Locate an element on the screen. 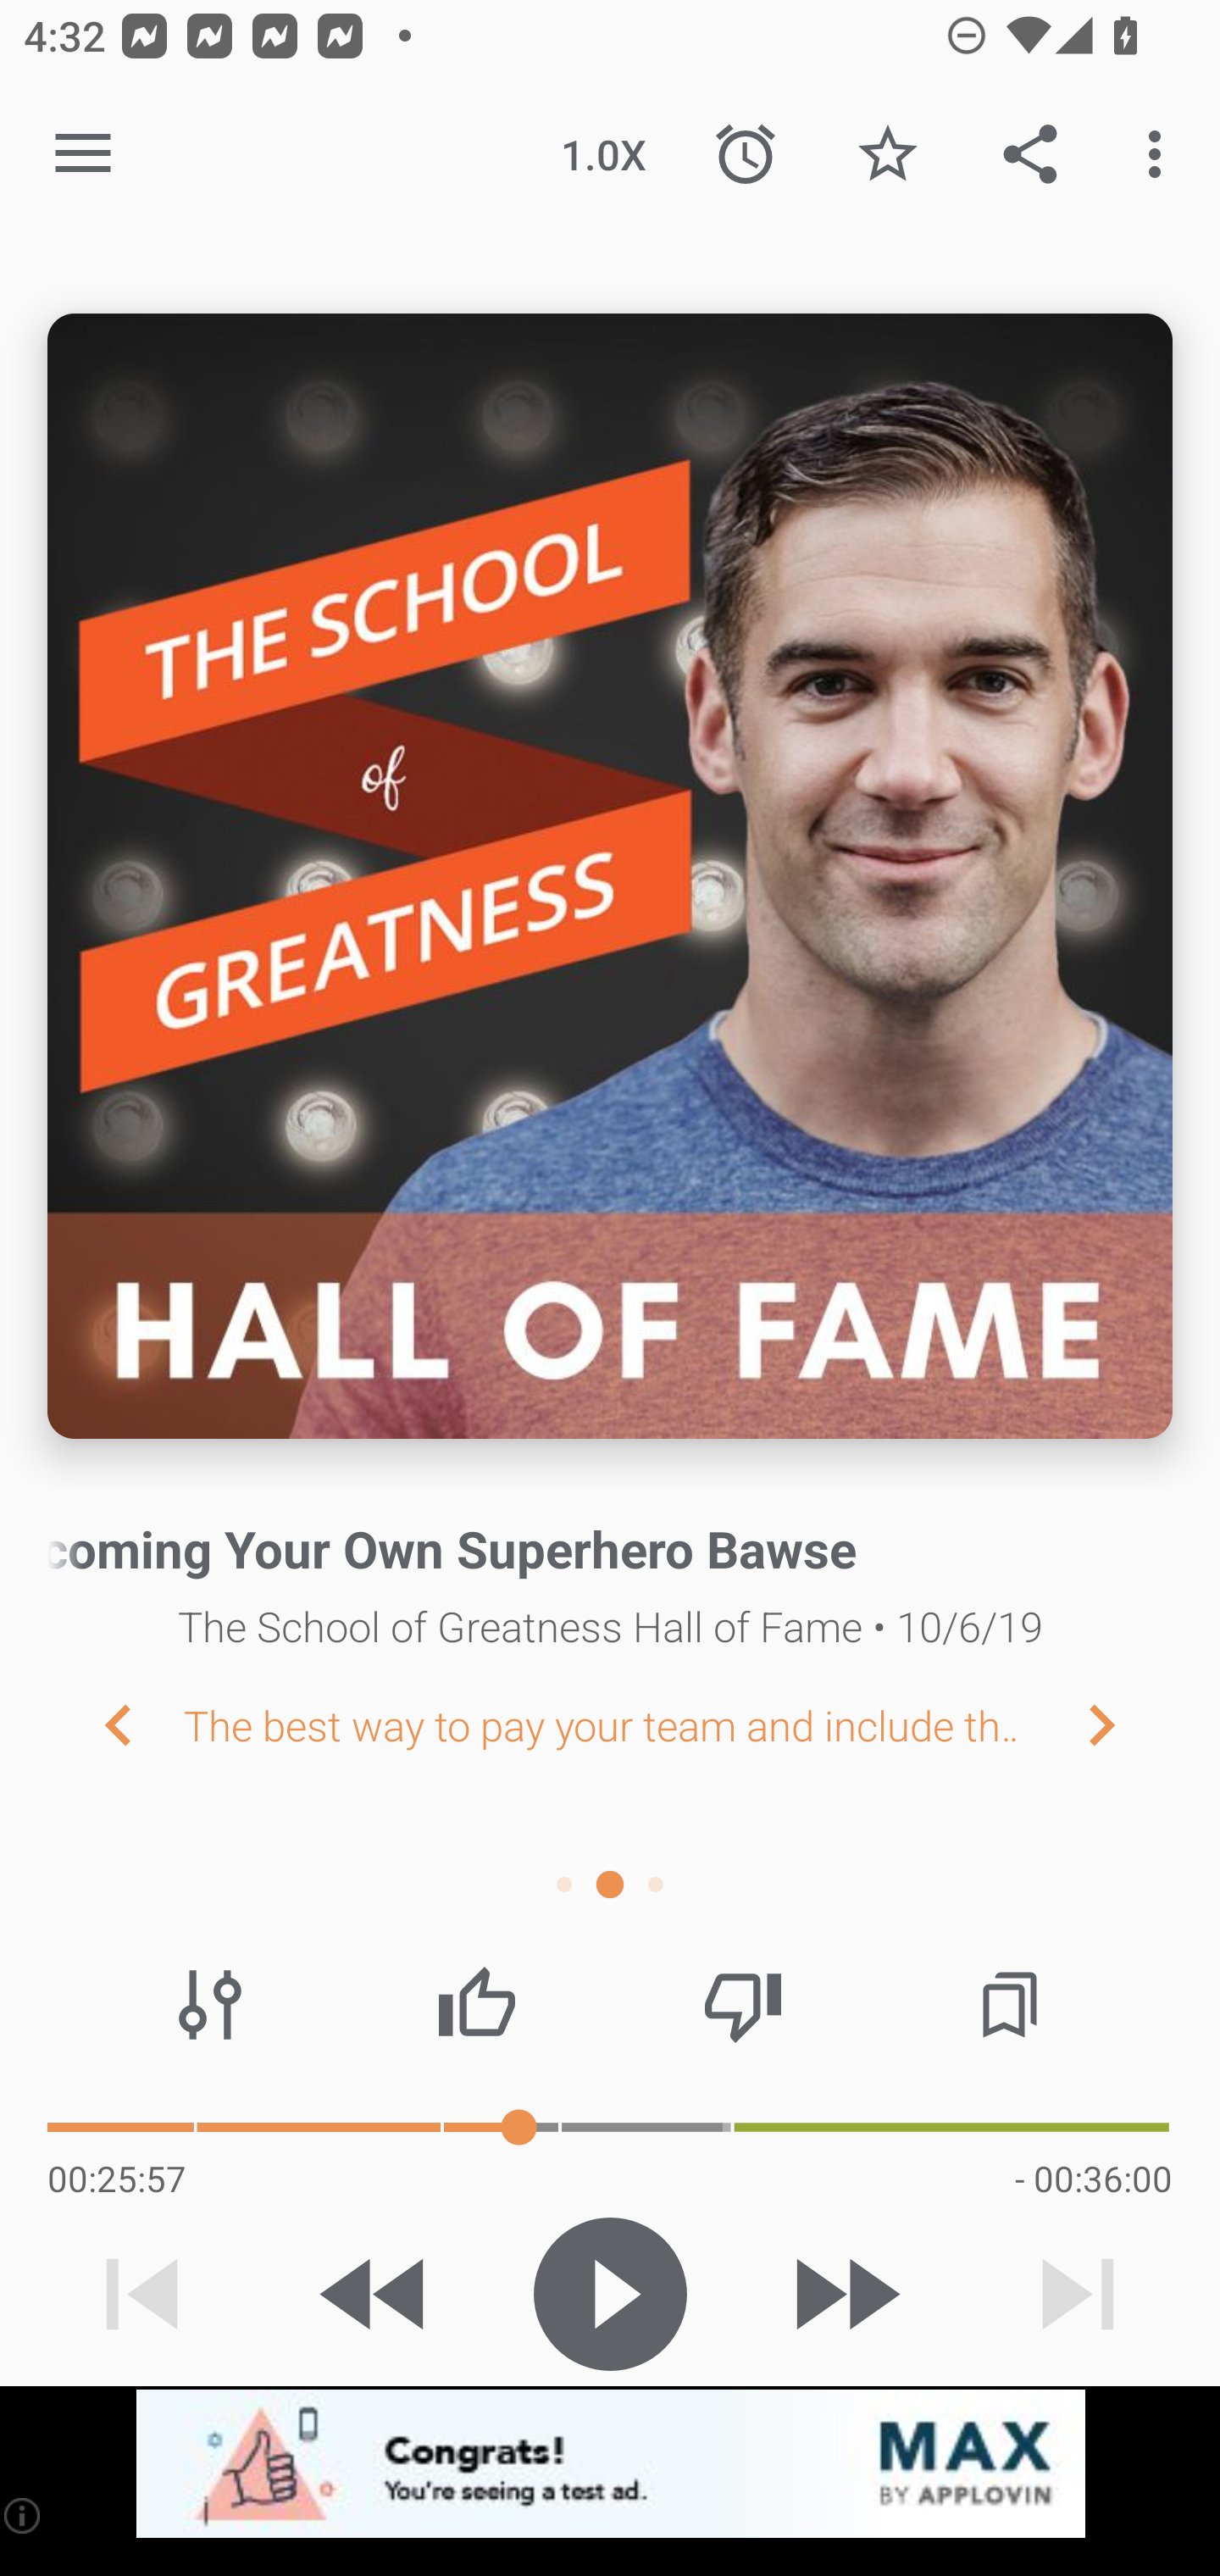 This screenshot has width=1220, height=2576. (i) is located at coordinates (24, 2515).